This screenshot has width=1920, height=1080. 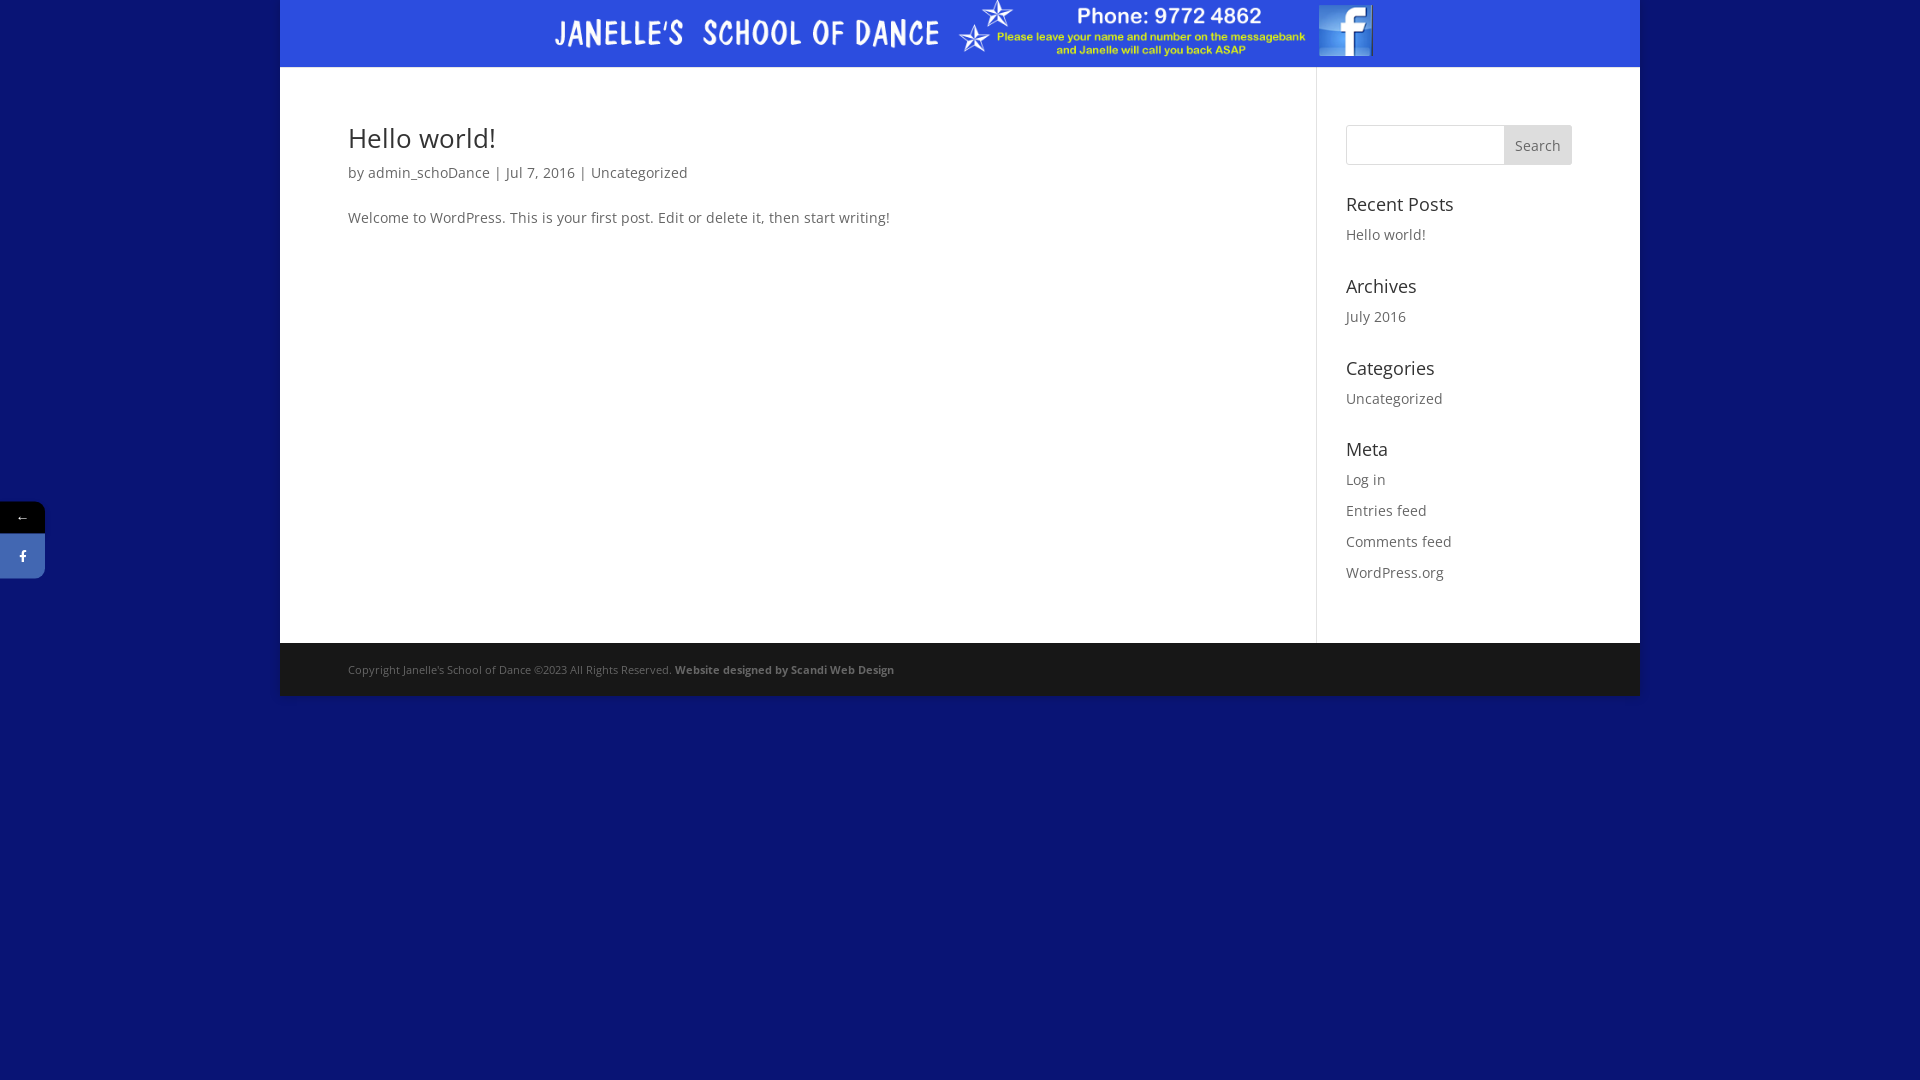 What do you see at coordinates (428, 172) in the screenshot?
I see `admin_schoDance` at bounding box center [428, 172].